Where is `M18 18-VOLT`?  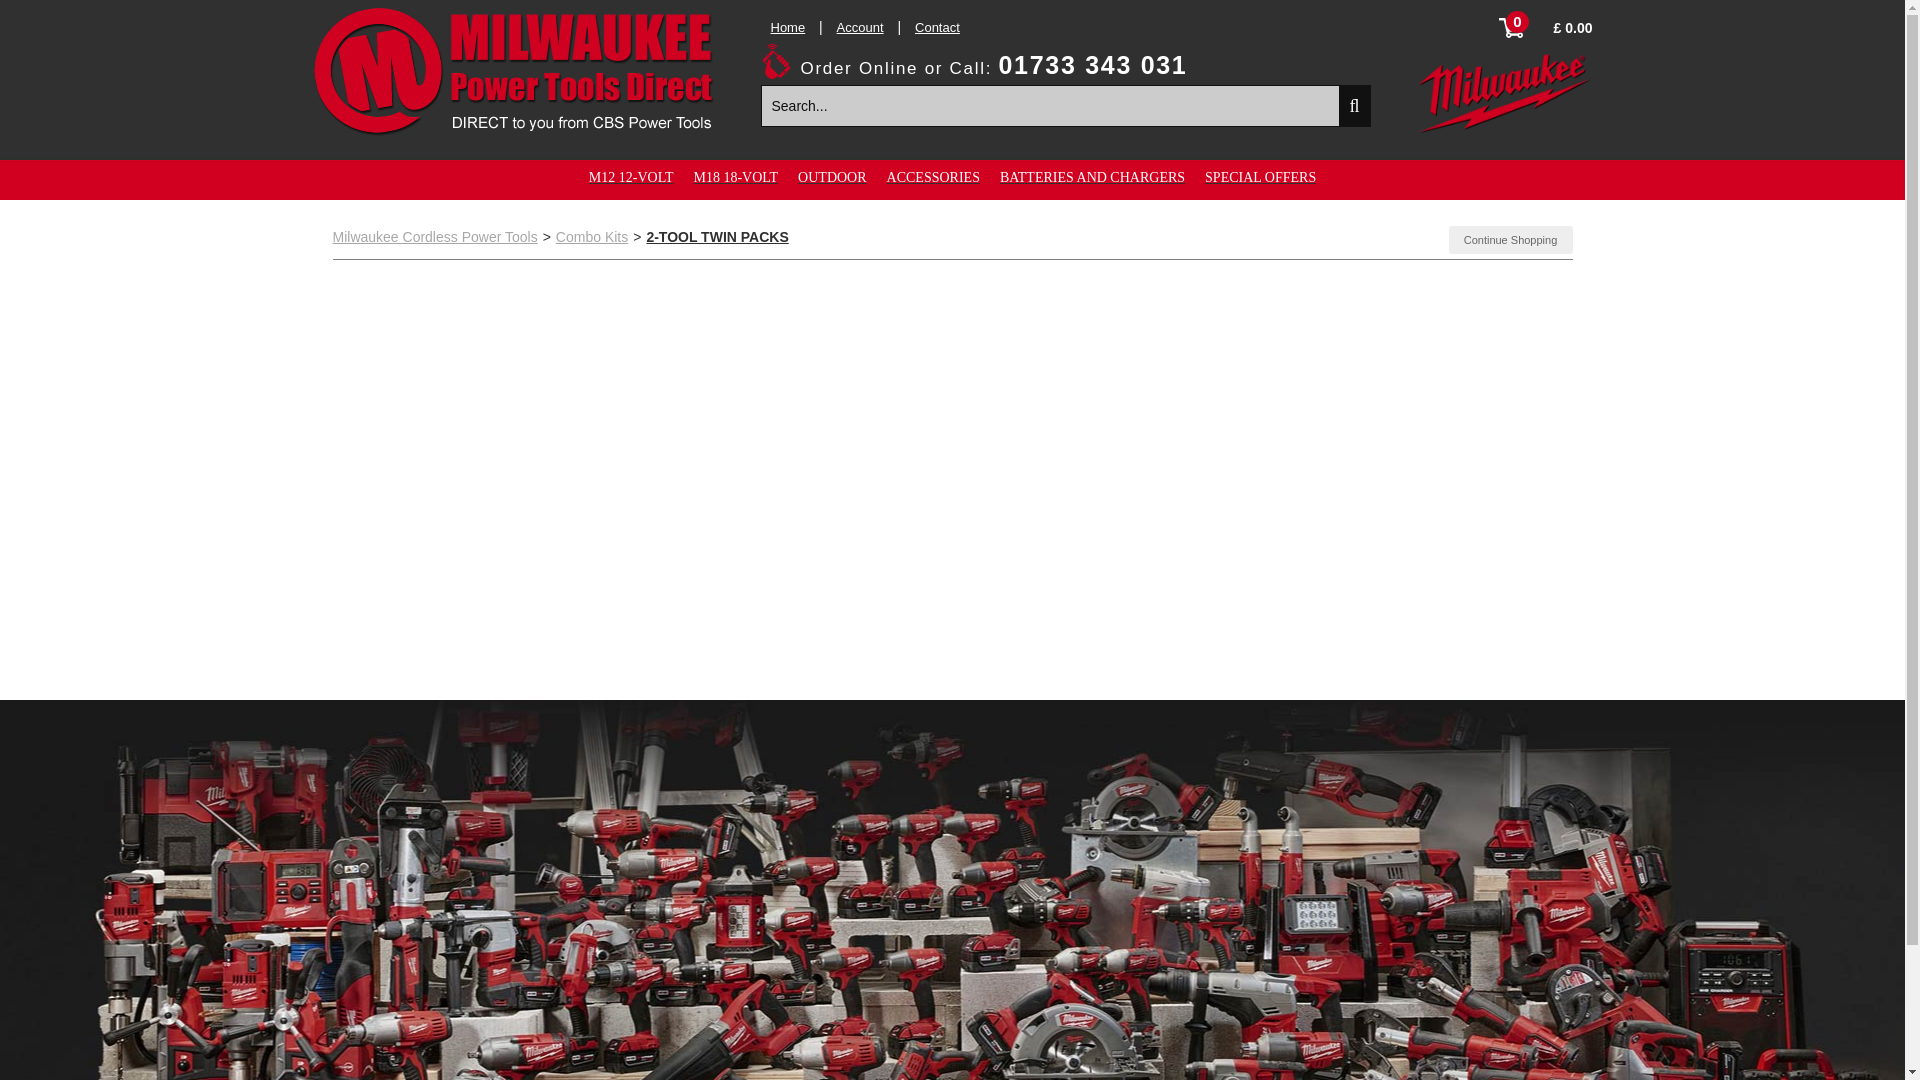
M18 18-VOLT is located at coordinates (735, 177).